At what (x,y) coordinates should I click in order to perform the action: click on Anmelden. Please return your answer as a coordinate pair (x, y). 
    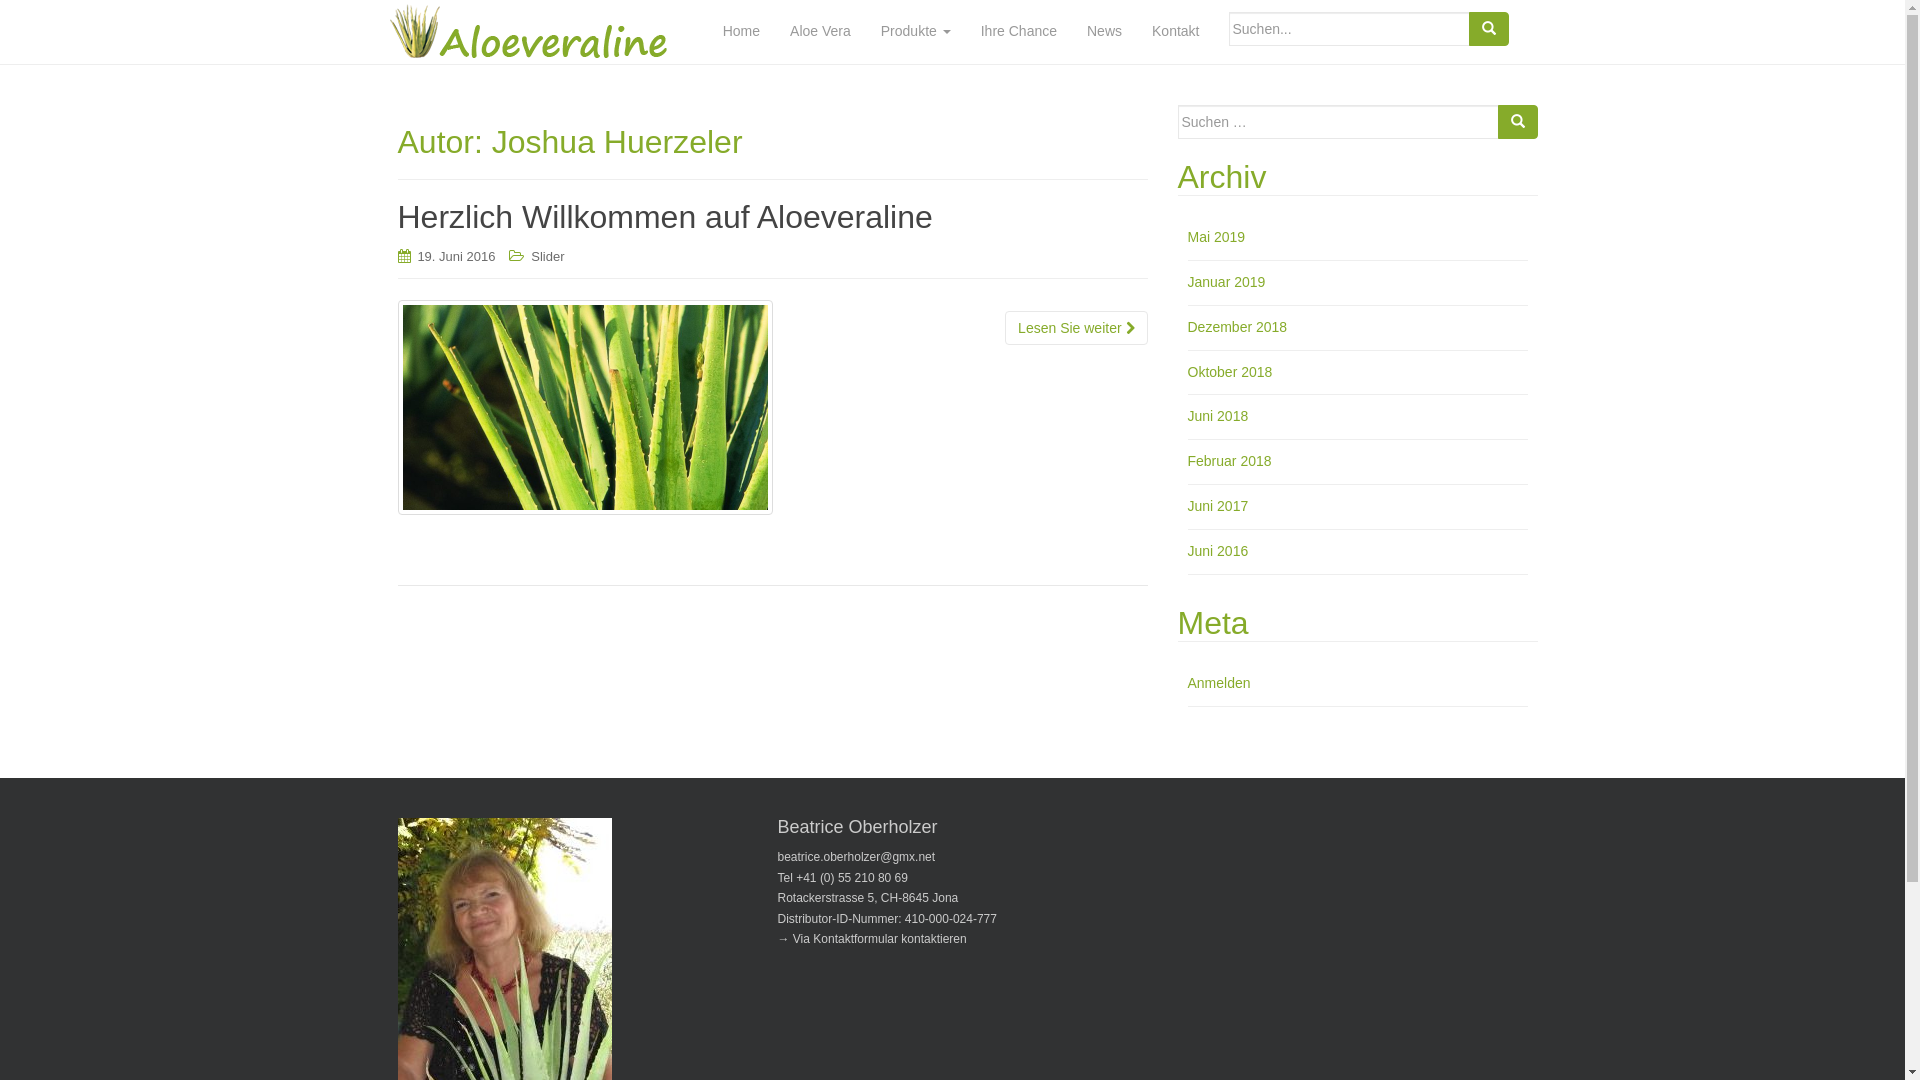
    Looking at the image, I should click on (1220, 683).